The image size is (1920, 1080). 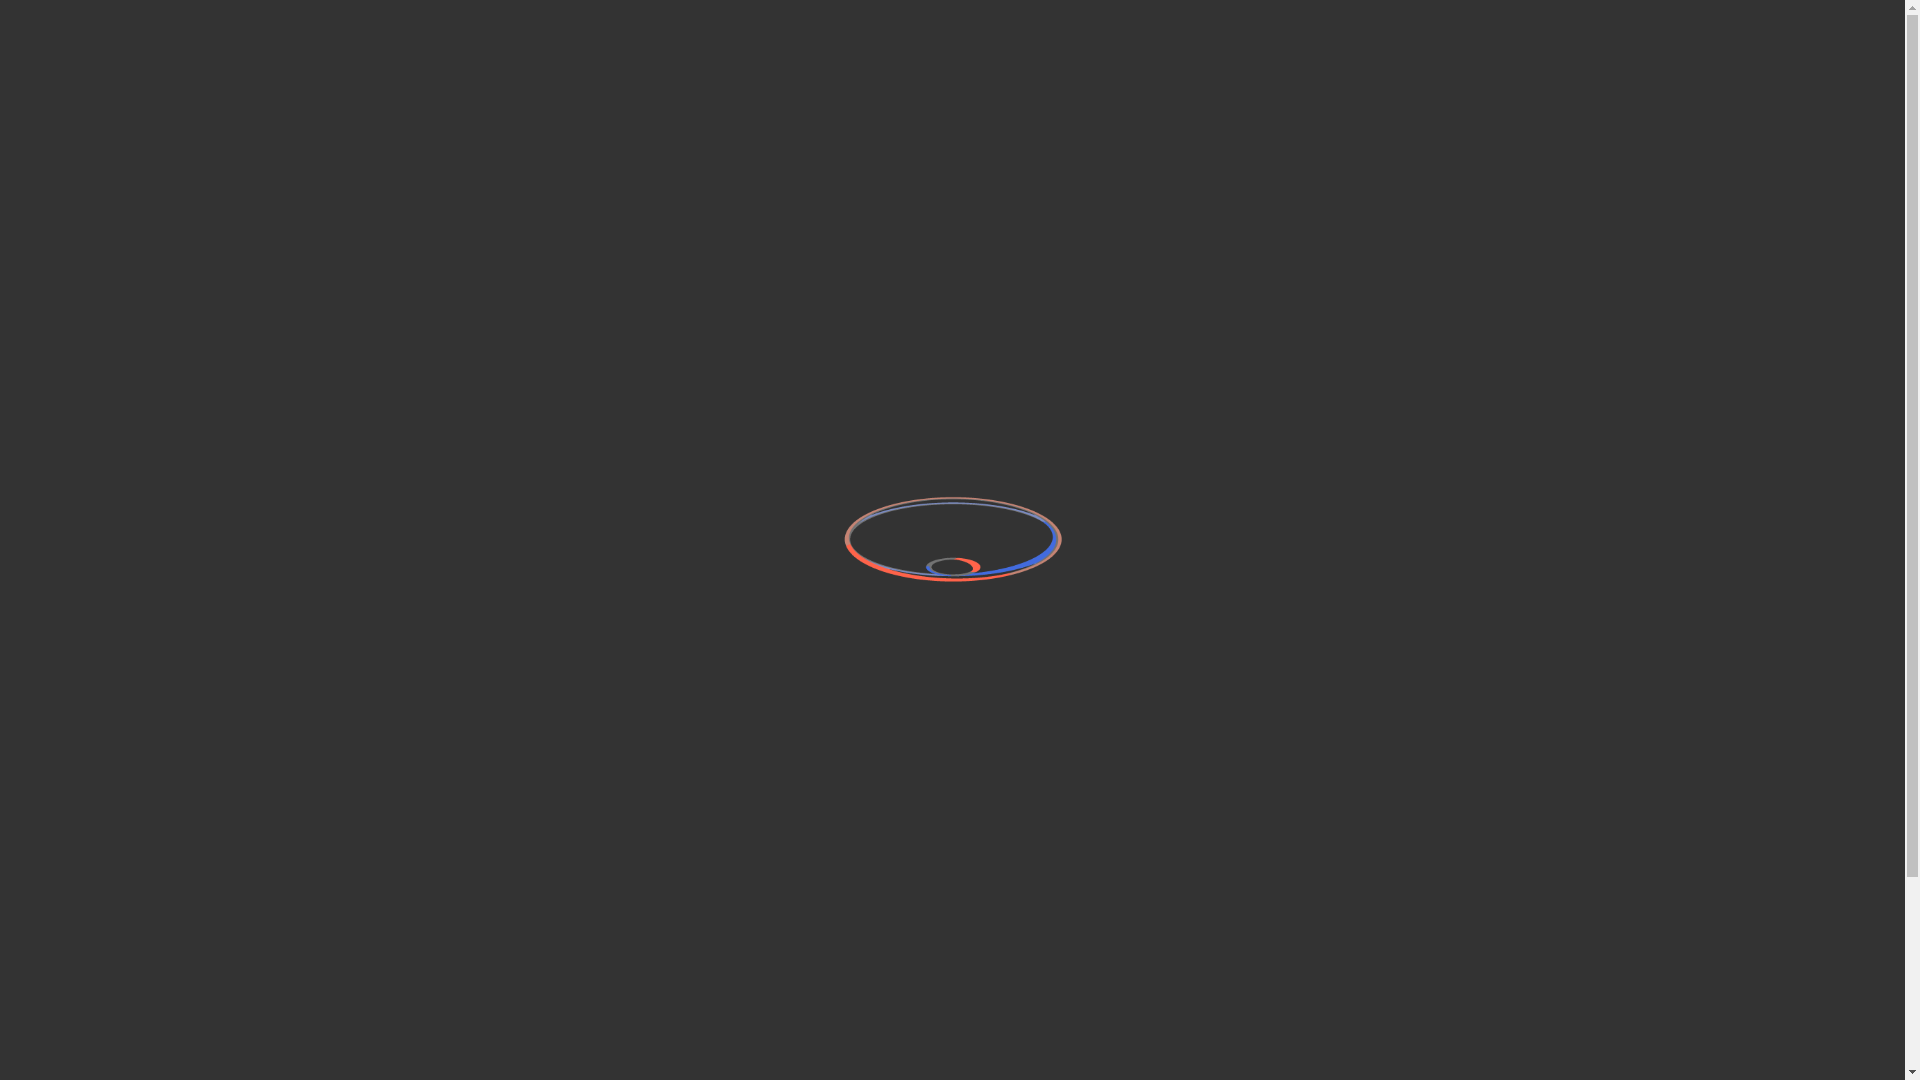 What do you see at coordinates (536, 1012) in the screenshot?
I see `M` at bounding box center [536, 1012].